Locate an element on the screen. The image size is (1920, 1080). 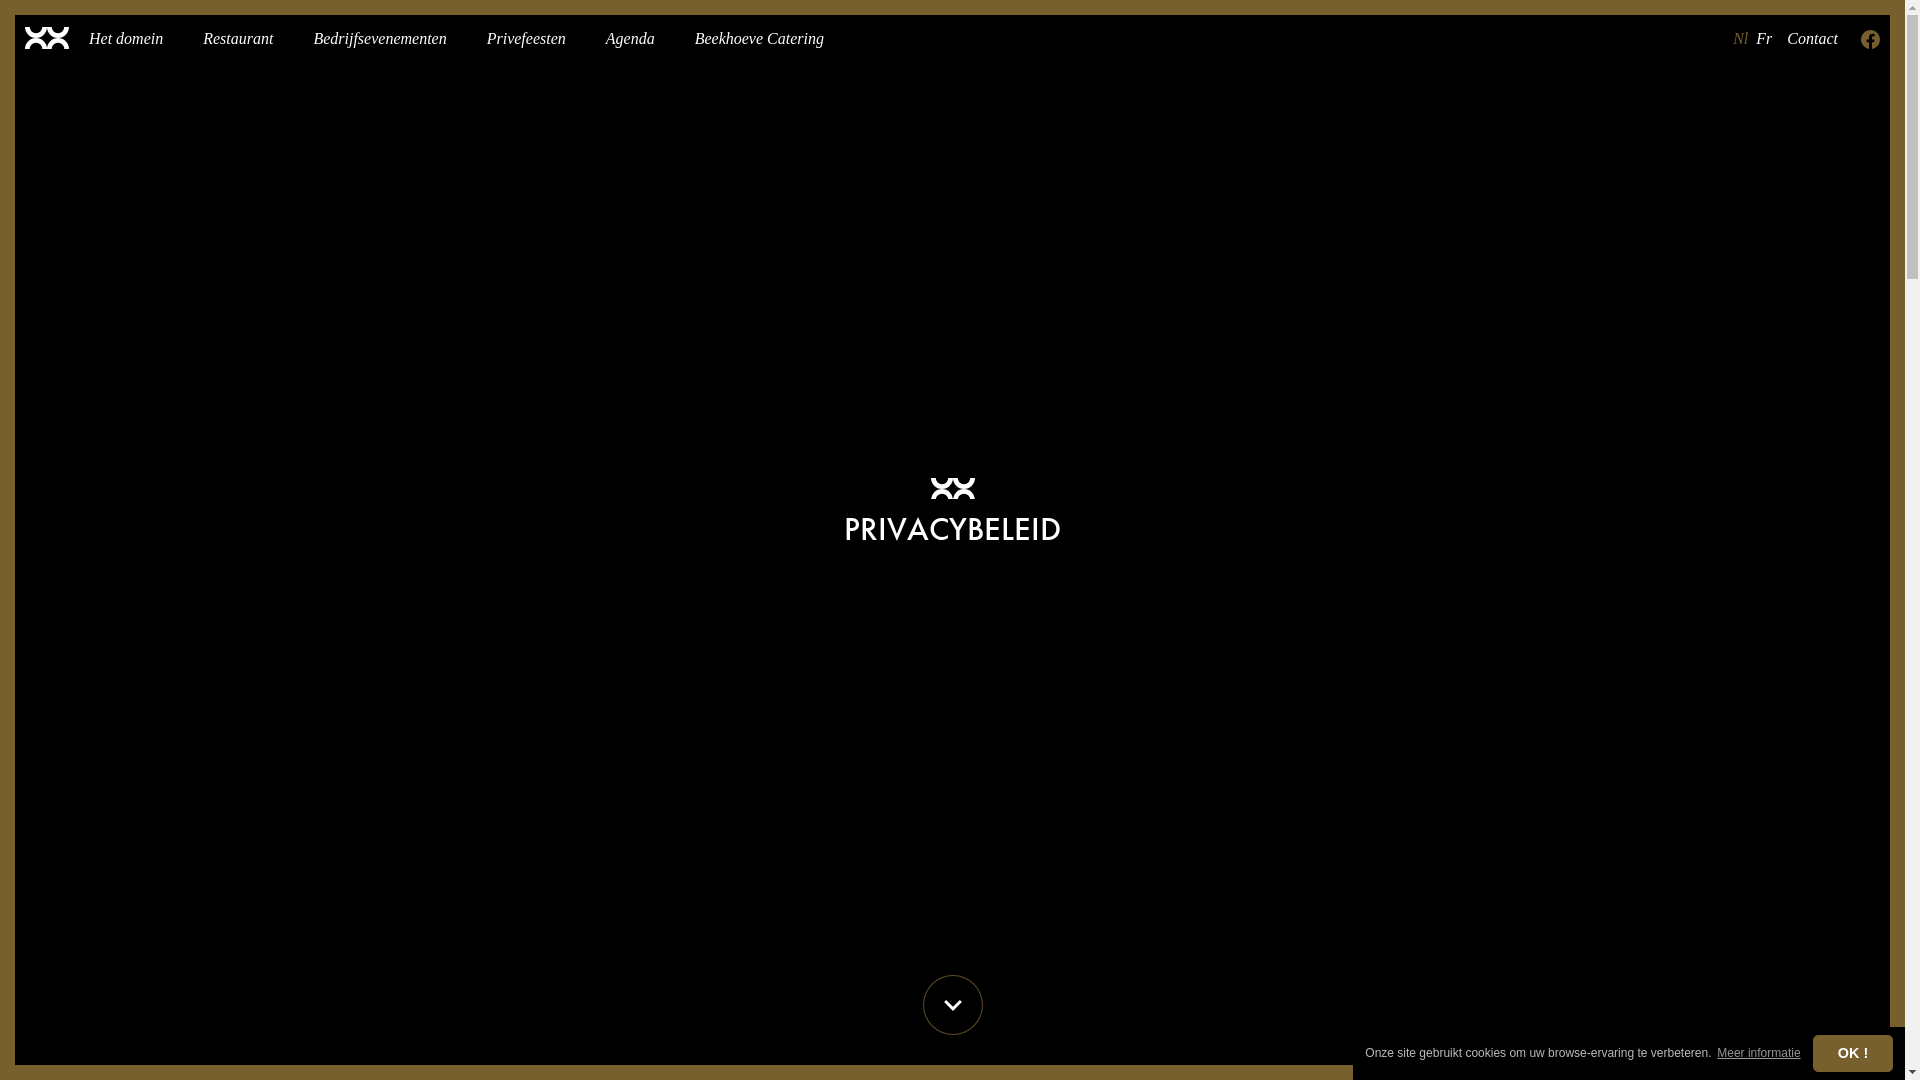
Privefeesten is located at coordinates (526, 39).